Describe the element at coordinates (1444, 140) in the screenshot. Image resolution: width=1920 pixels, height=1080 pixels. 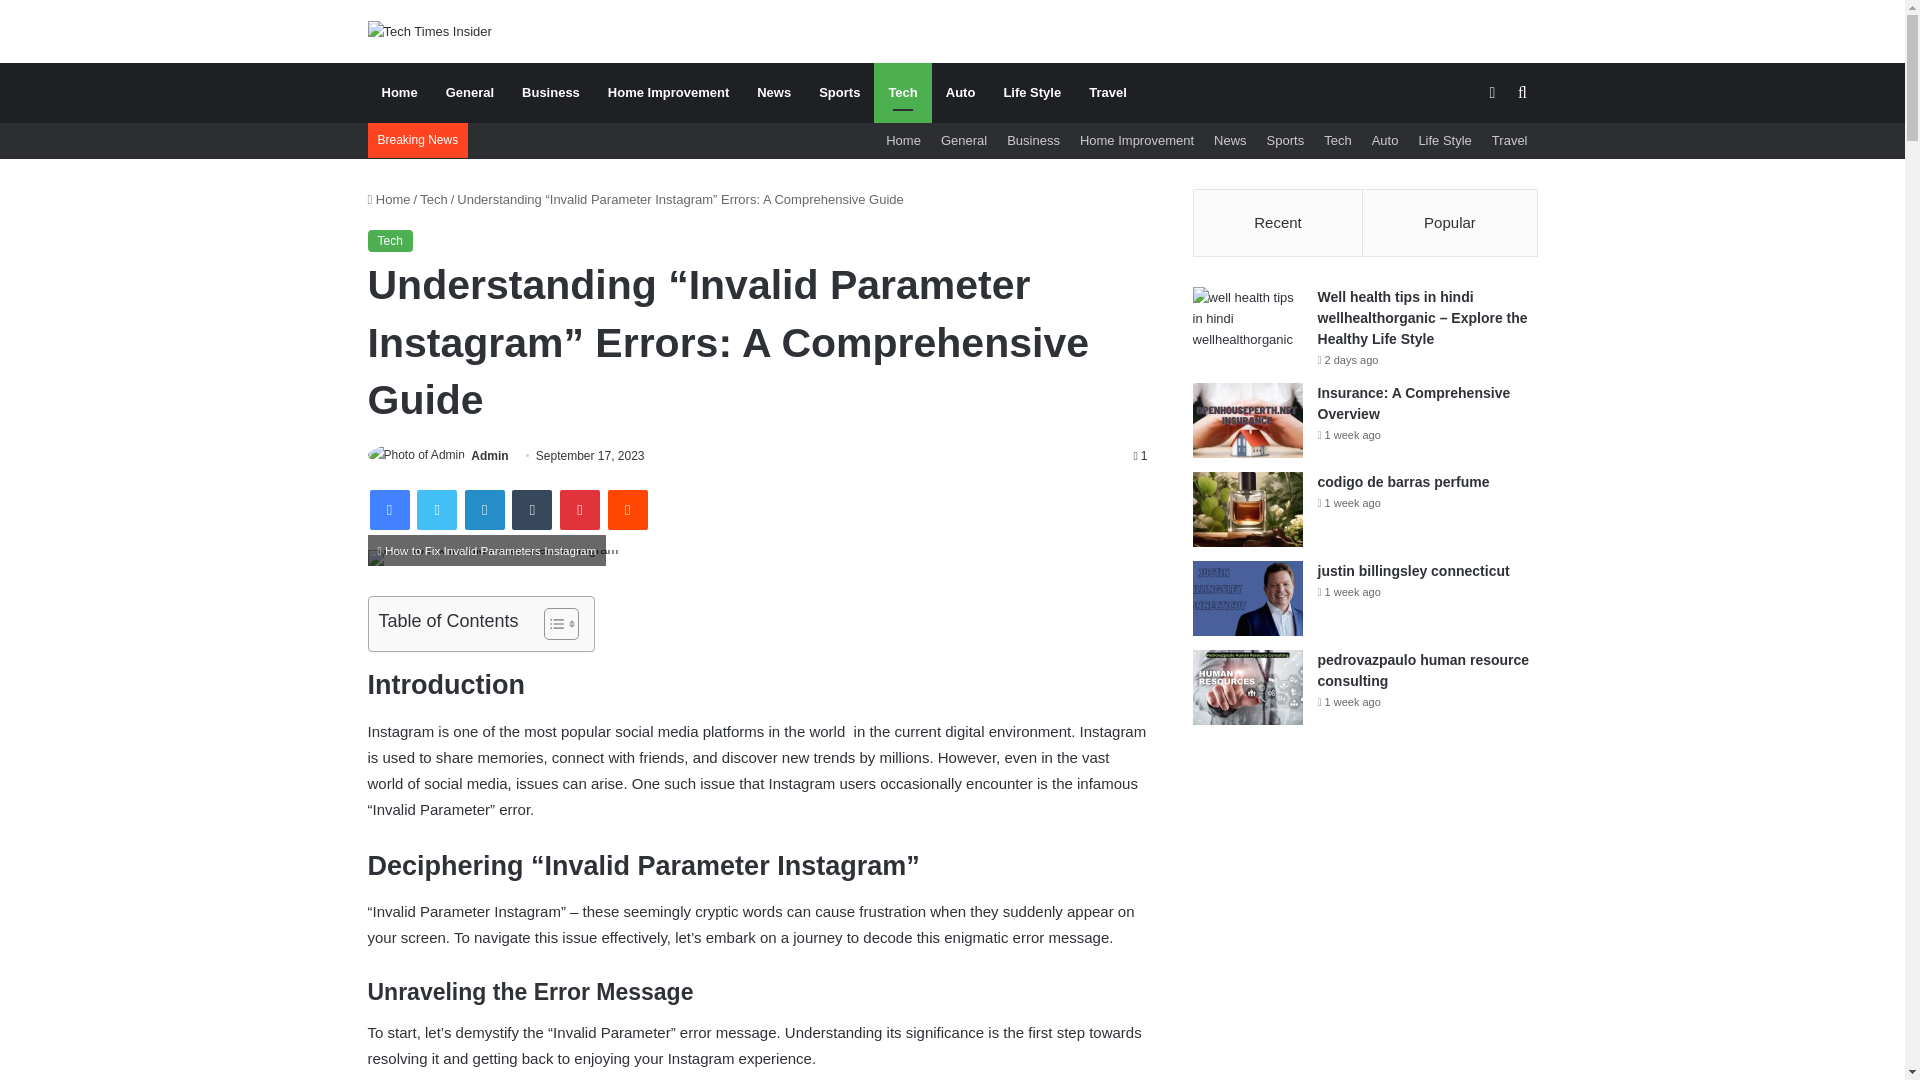
I see `Life Style` at that location.